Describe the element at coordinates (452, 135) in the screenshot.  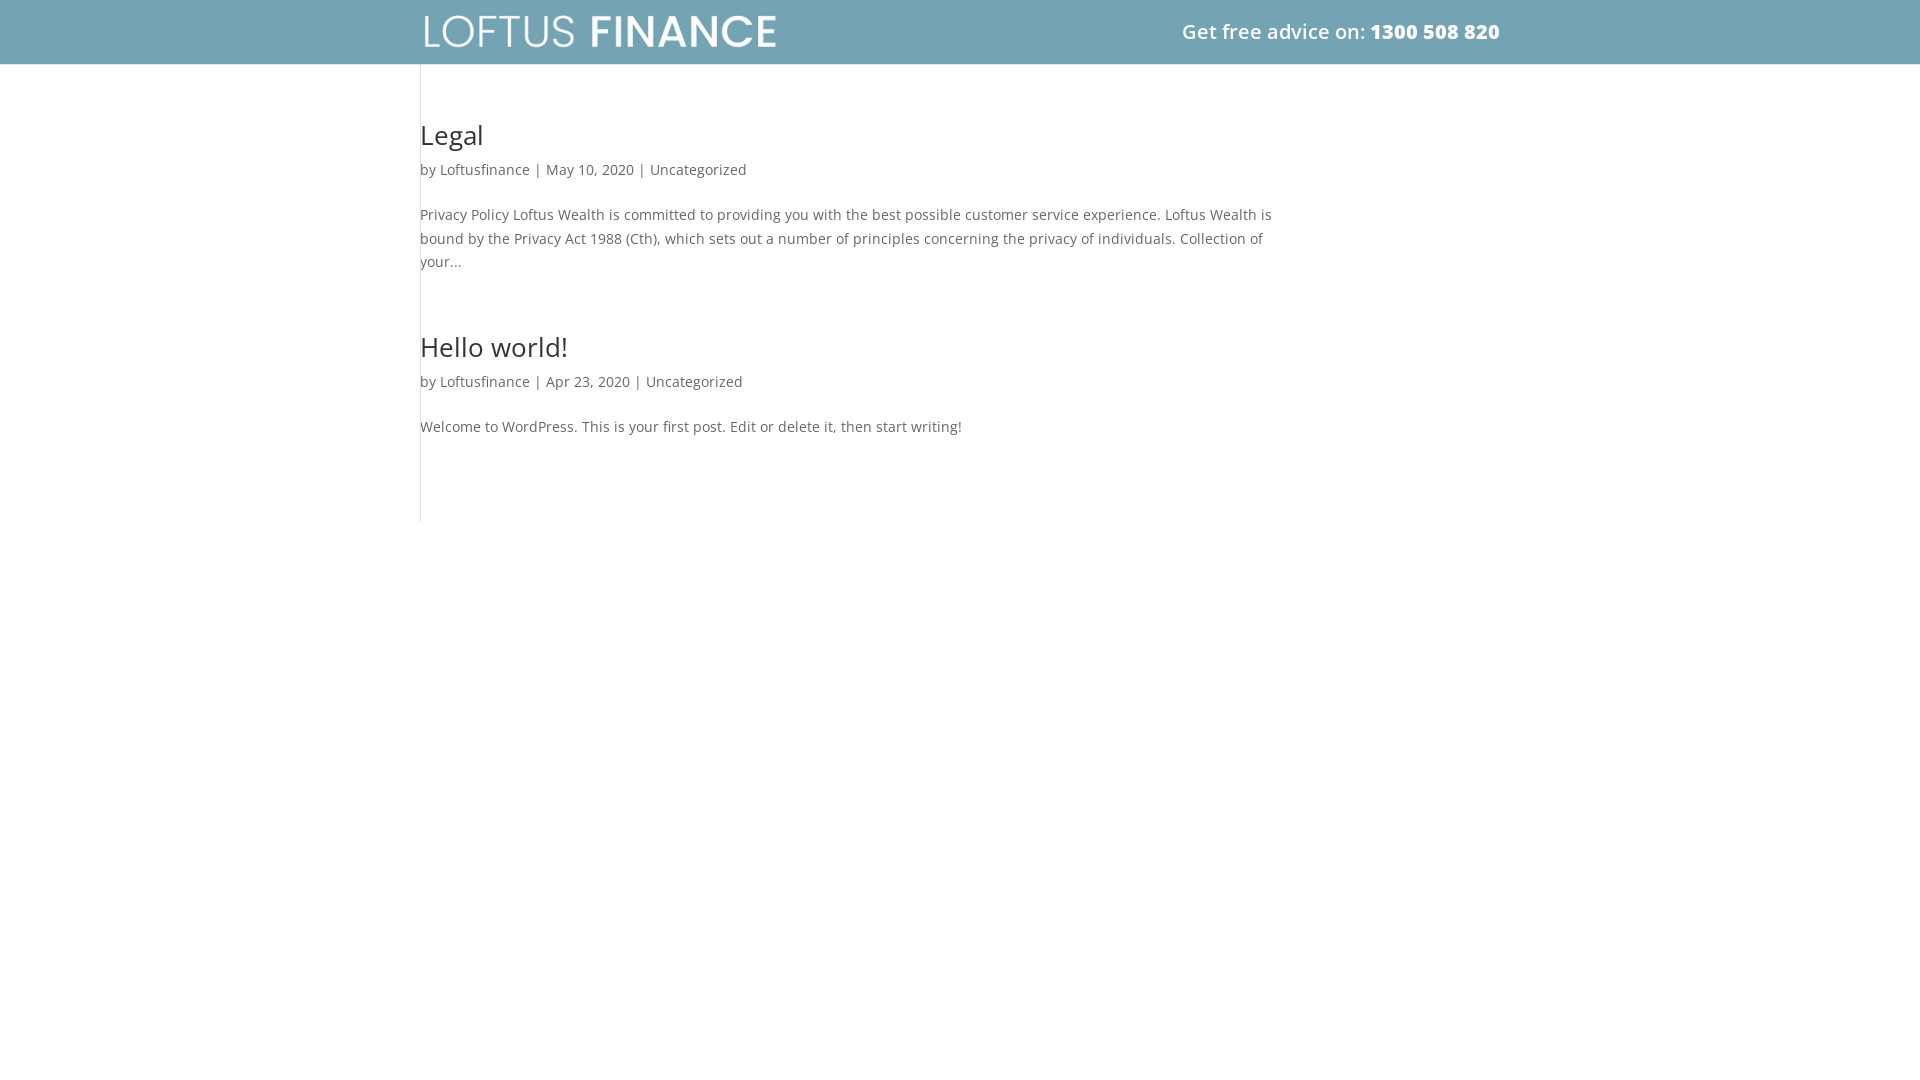
I see `Legal` at that location.